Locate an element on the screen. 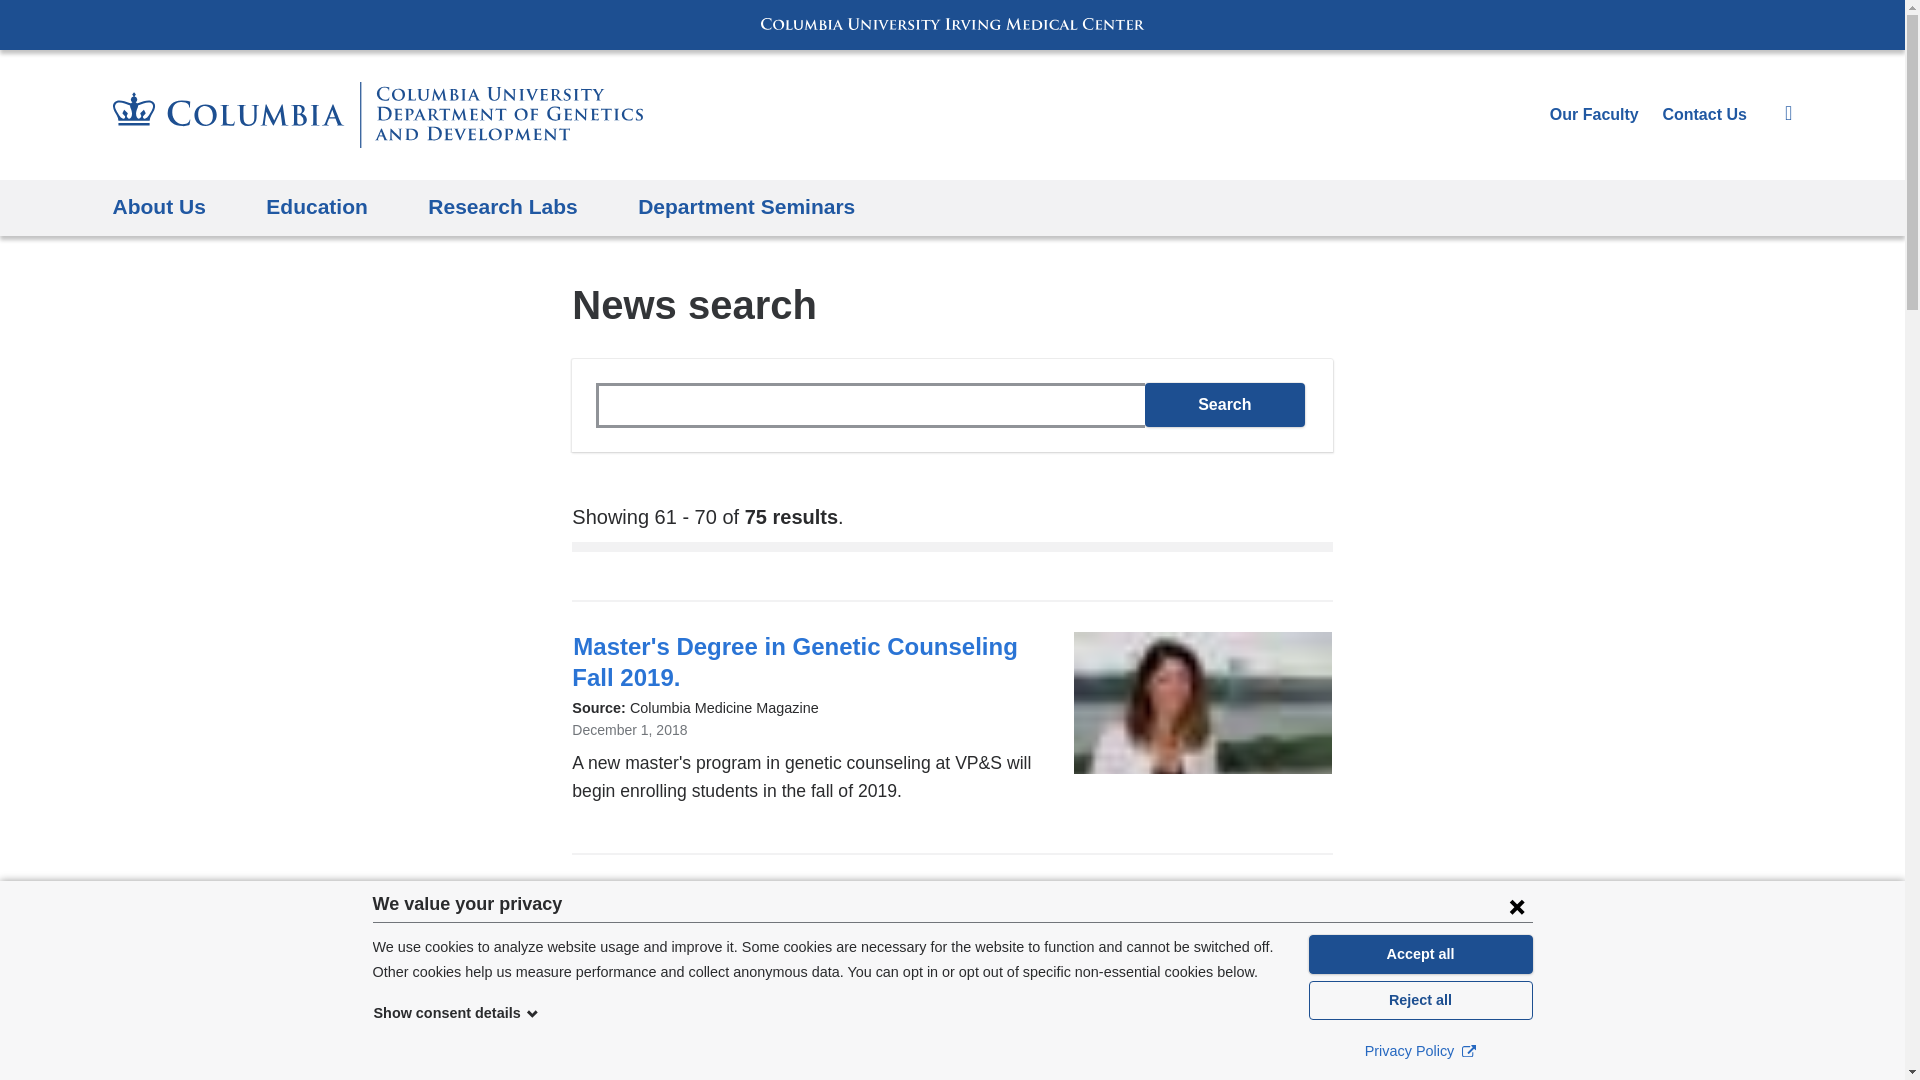  Reject all is located at coordinates (1420, 1000).